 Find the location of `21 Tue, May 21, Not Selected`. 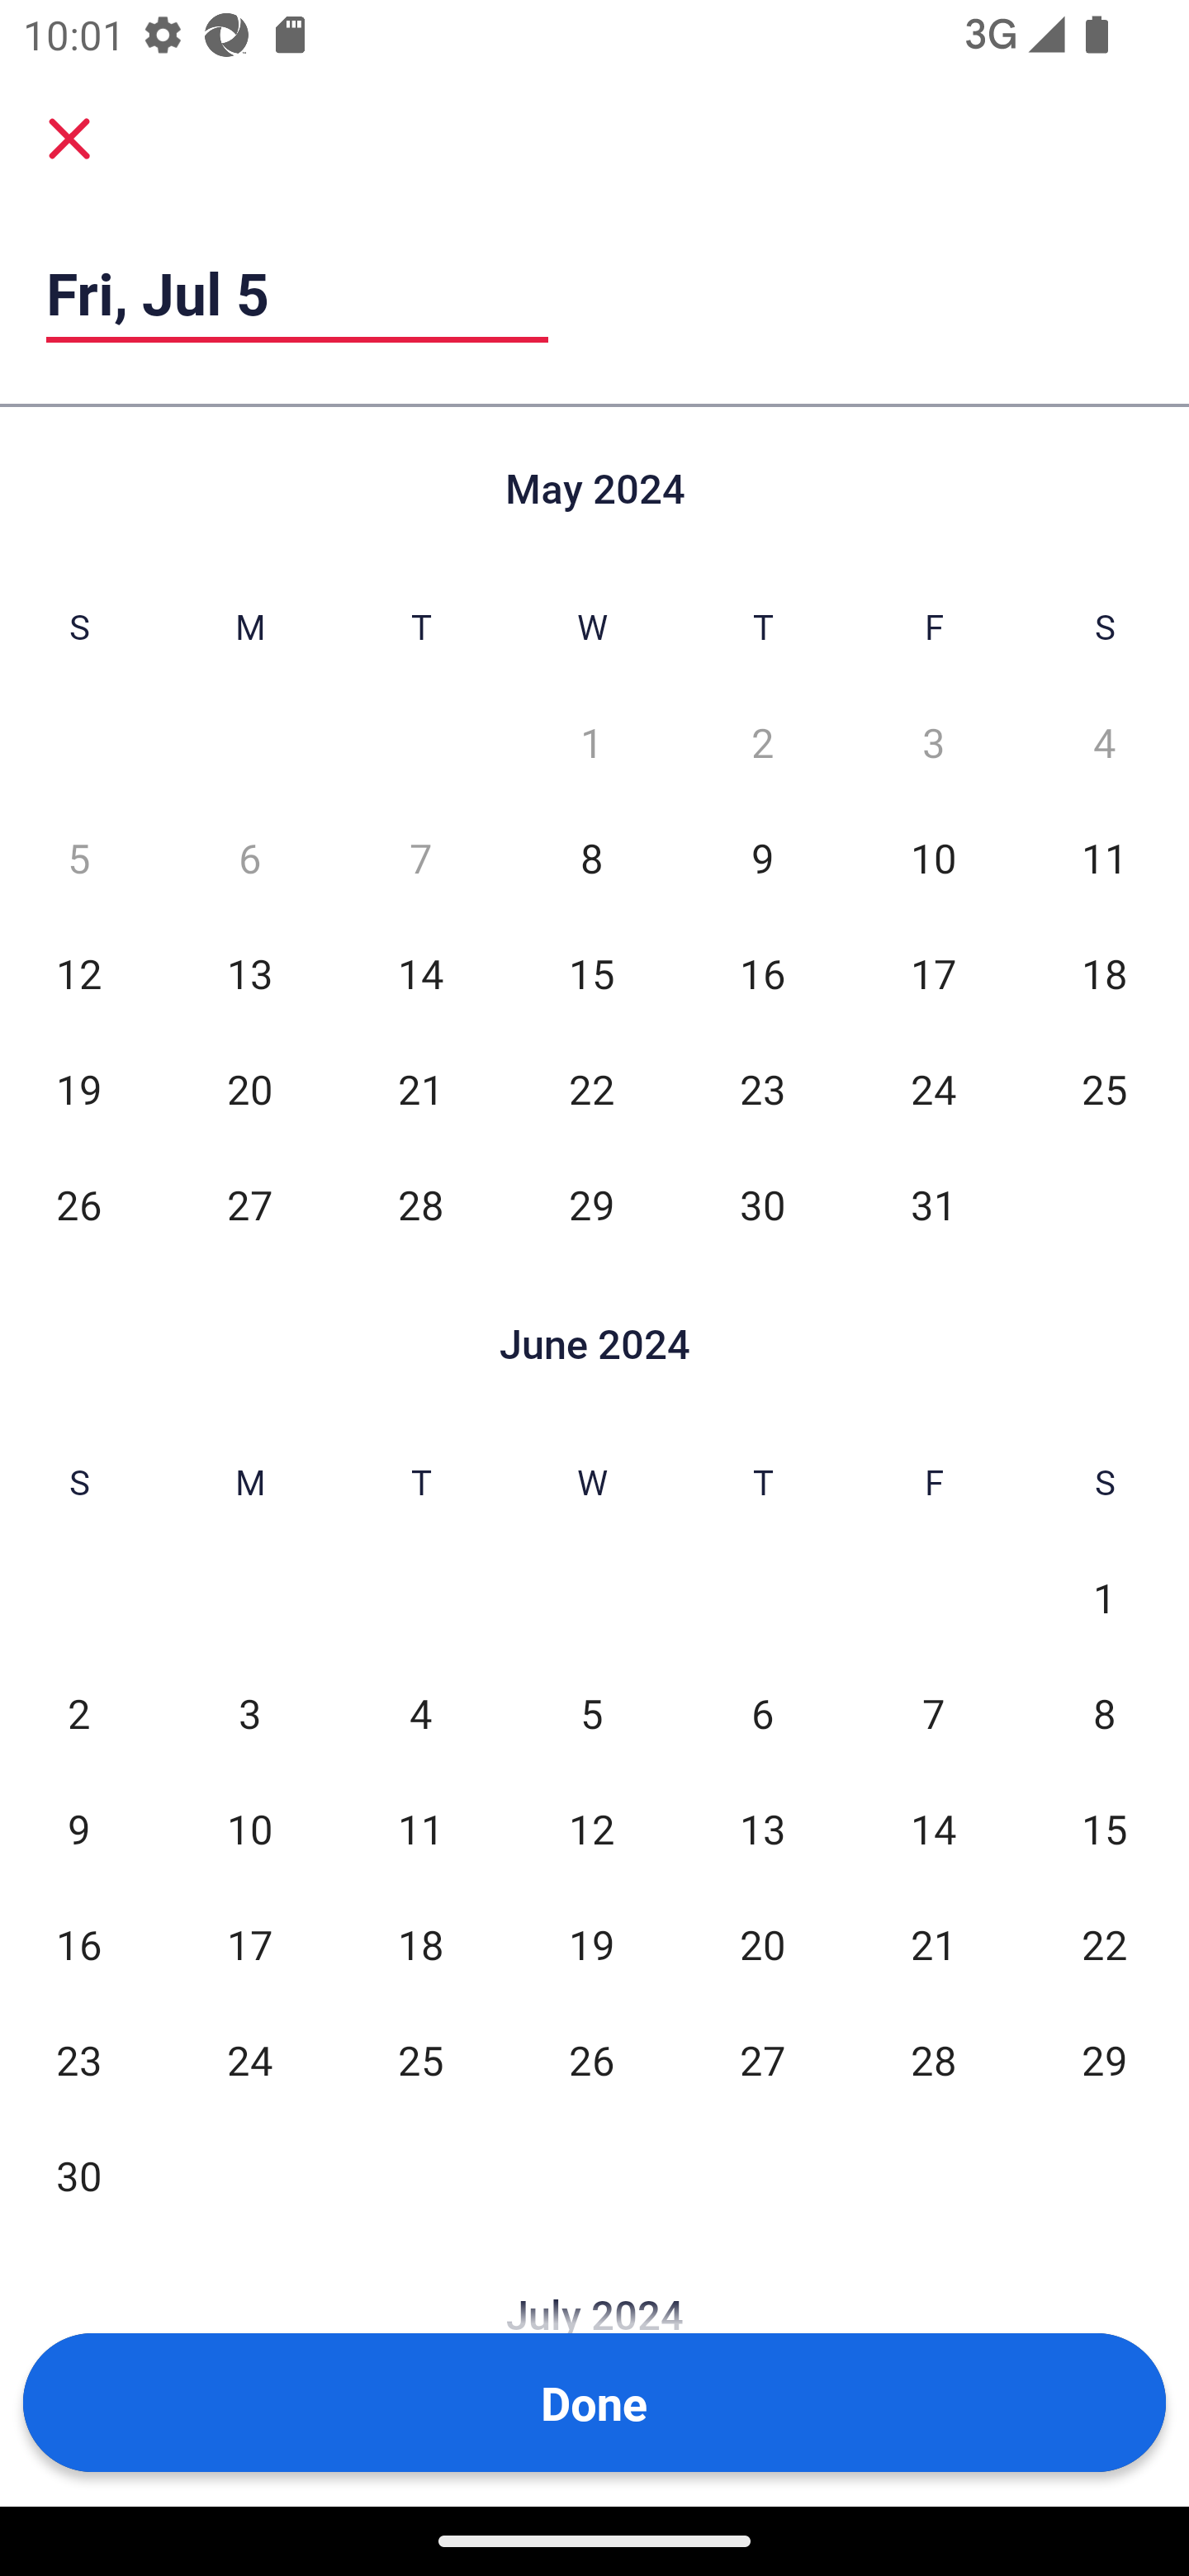

21 Tue, May 21, Not Selected is located at coordinates (421, 1088).